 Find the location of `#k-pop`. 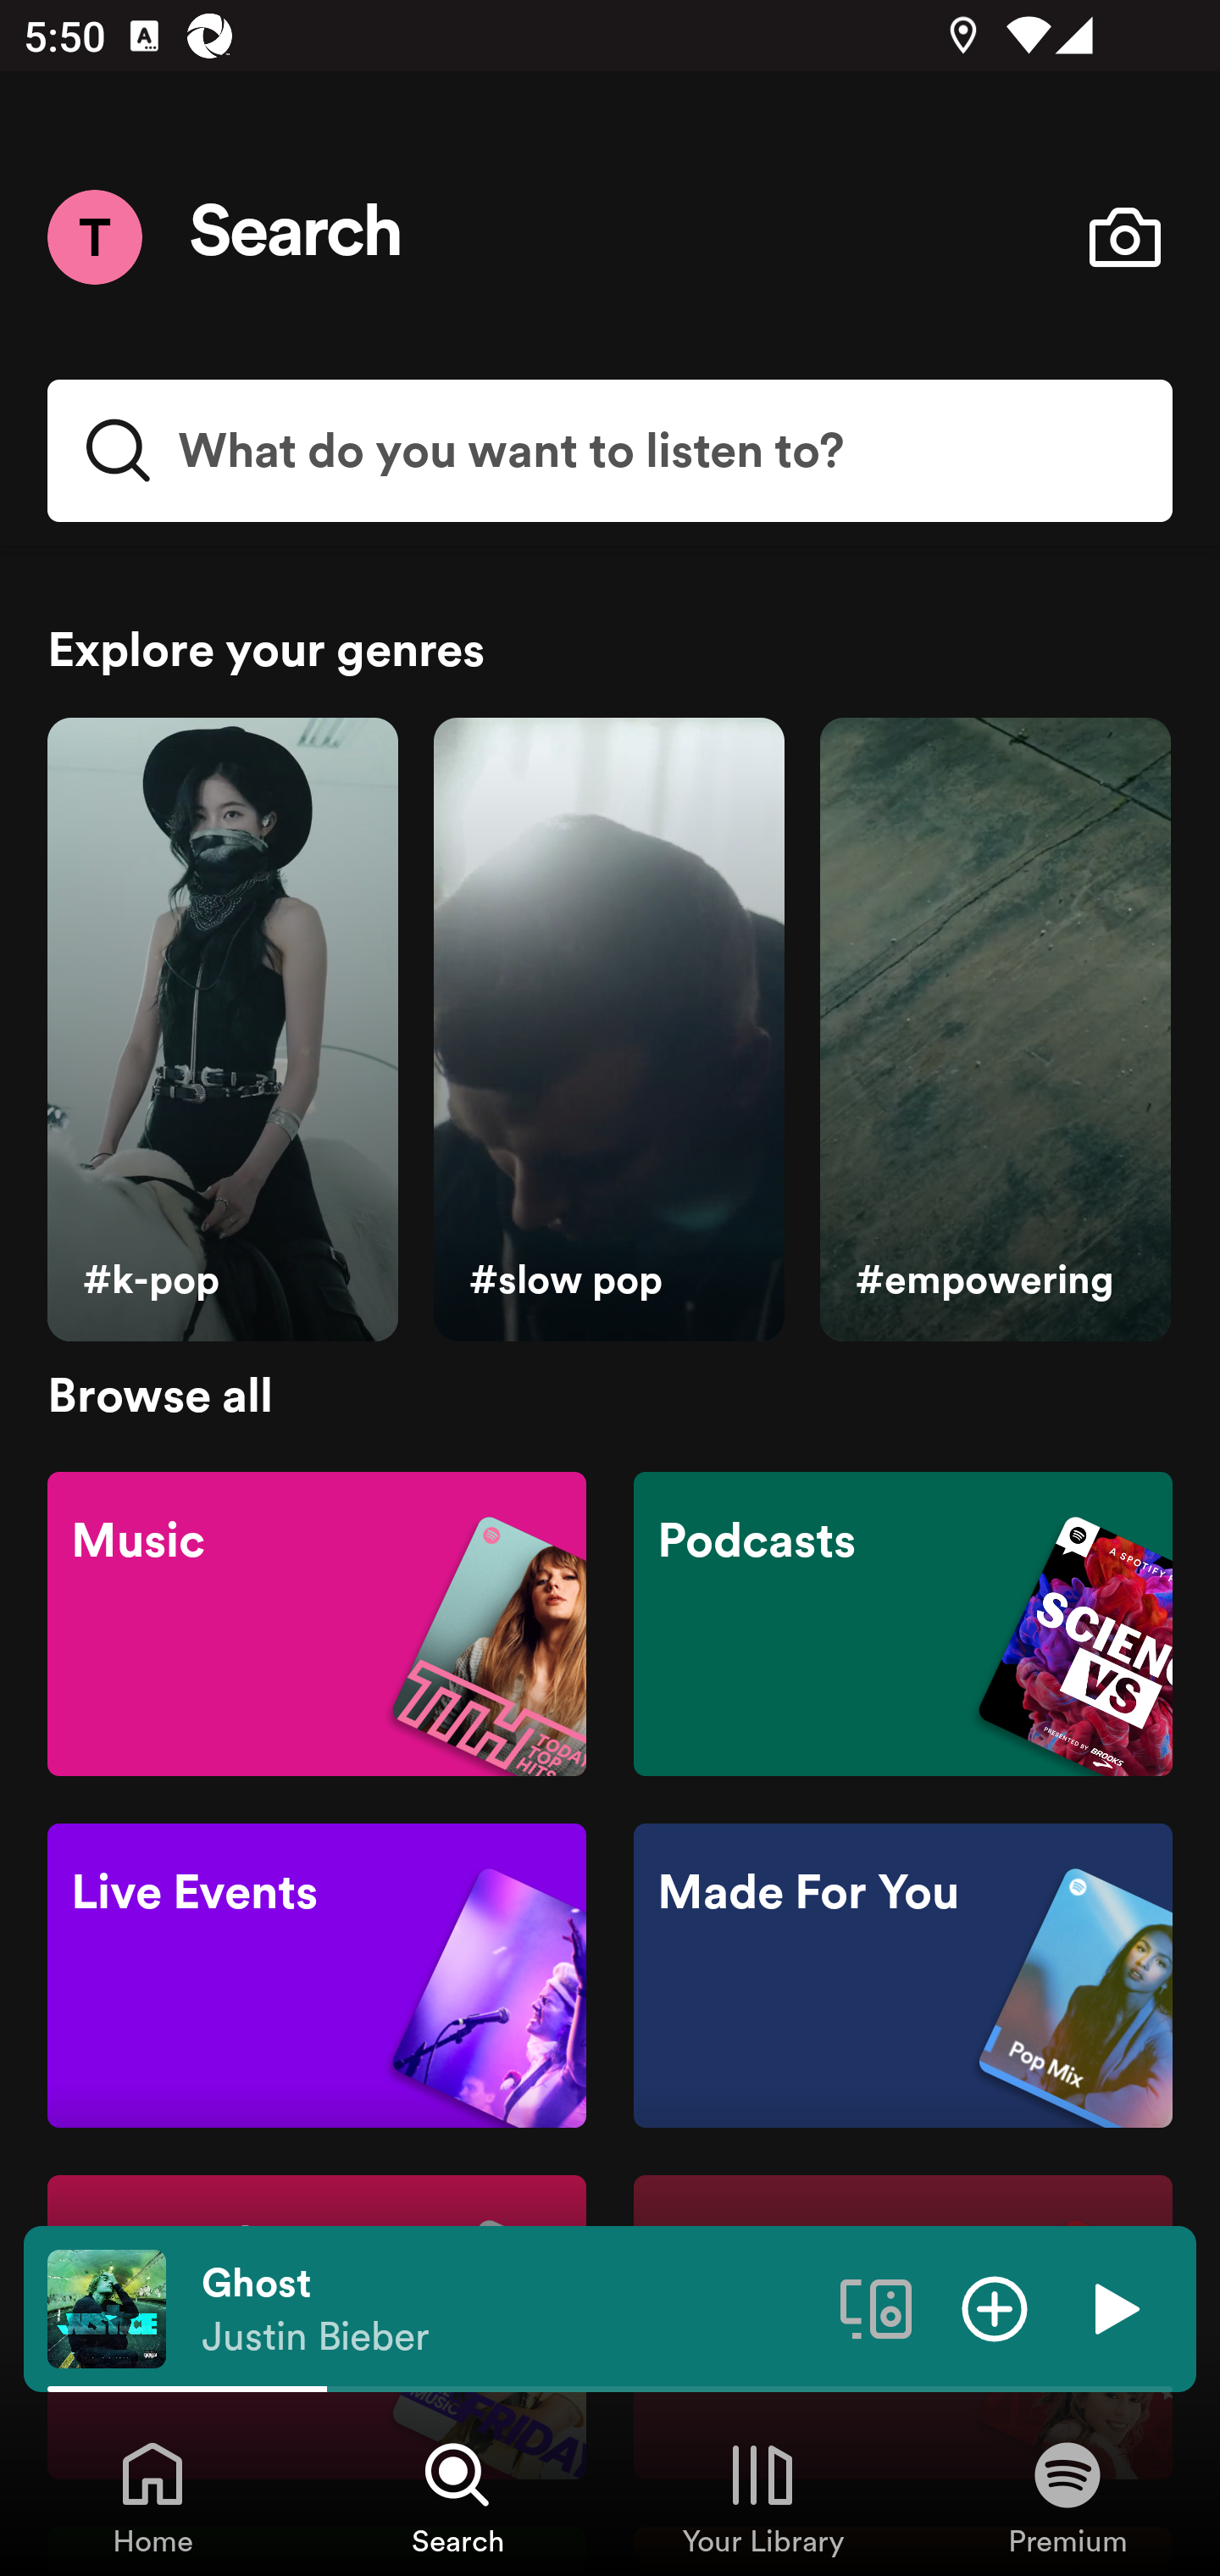

#k-pop is located at coordinates (222, 1030).